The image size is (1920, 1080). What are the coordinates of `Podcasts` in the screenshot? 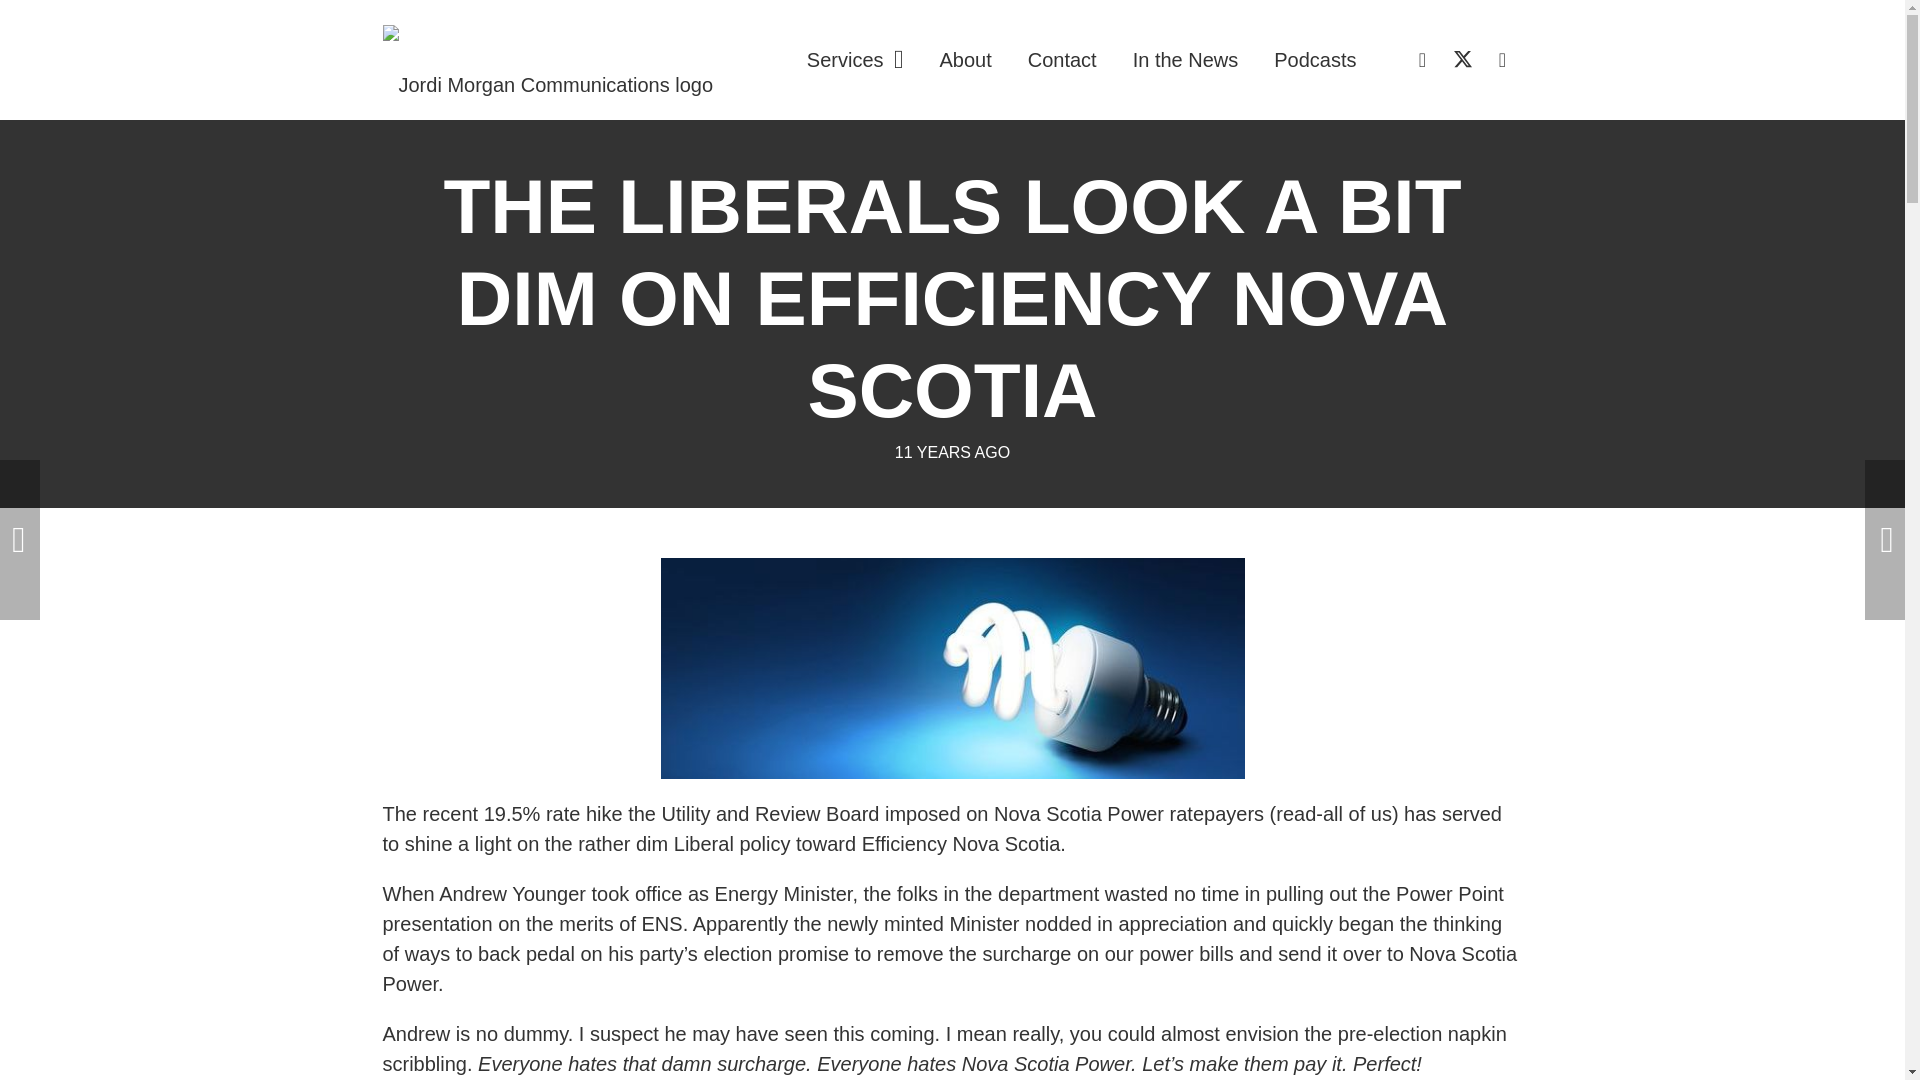 It's located at (1314, 60).